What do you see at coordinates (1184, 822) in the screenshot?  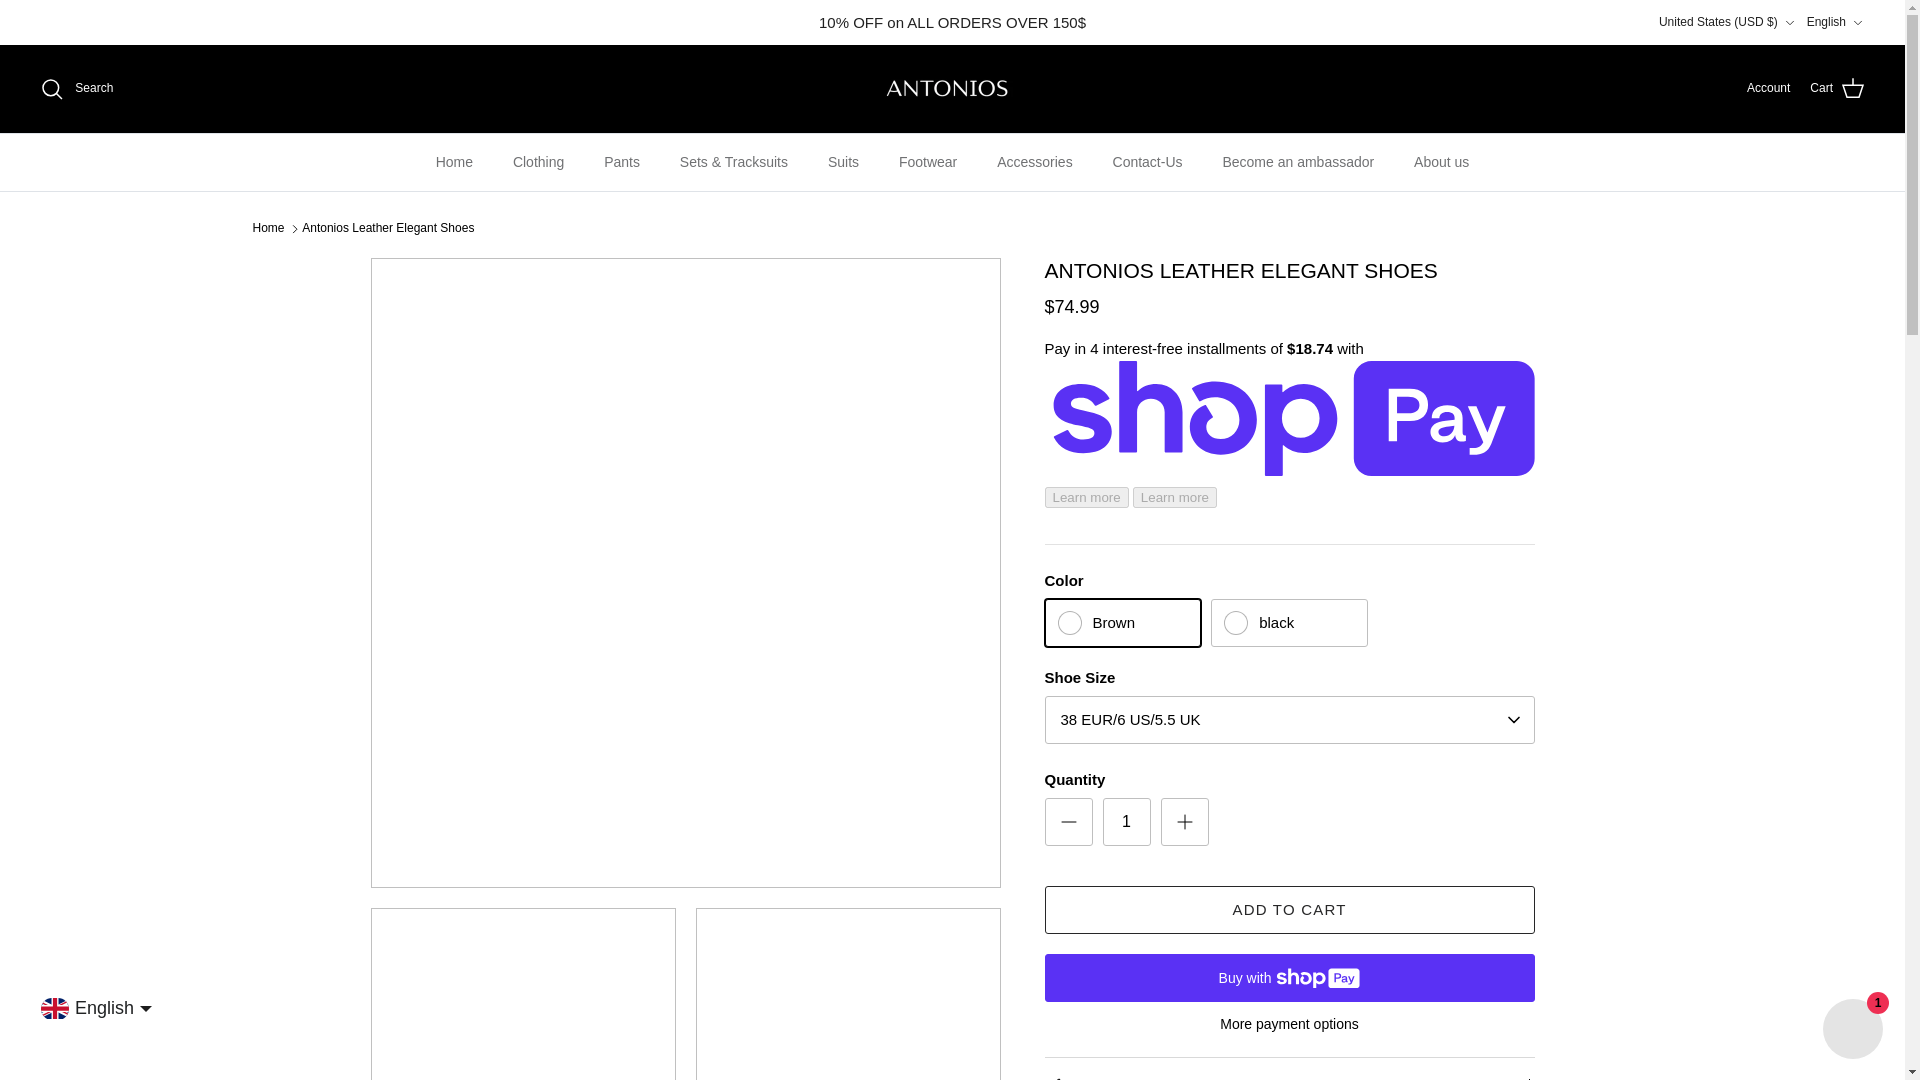 I see `Plus` at bounding box center [1184, 822].